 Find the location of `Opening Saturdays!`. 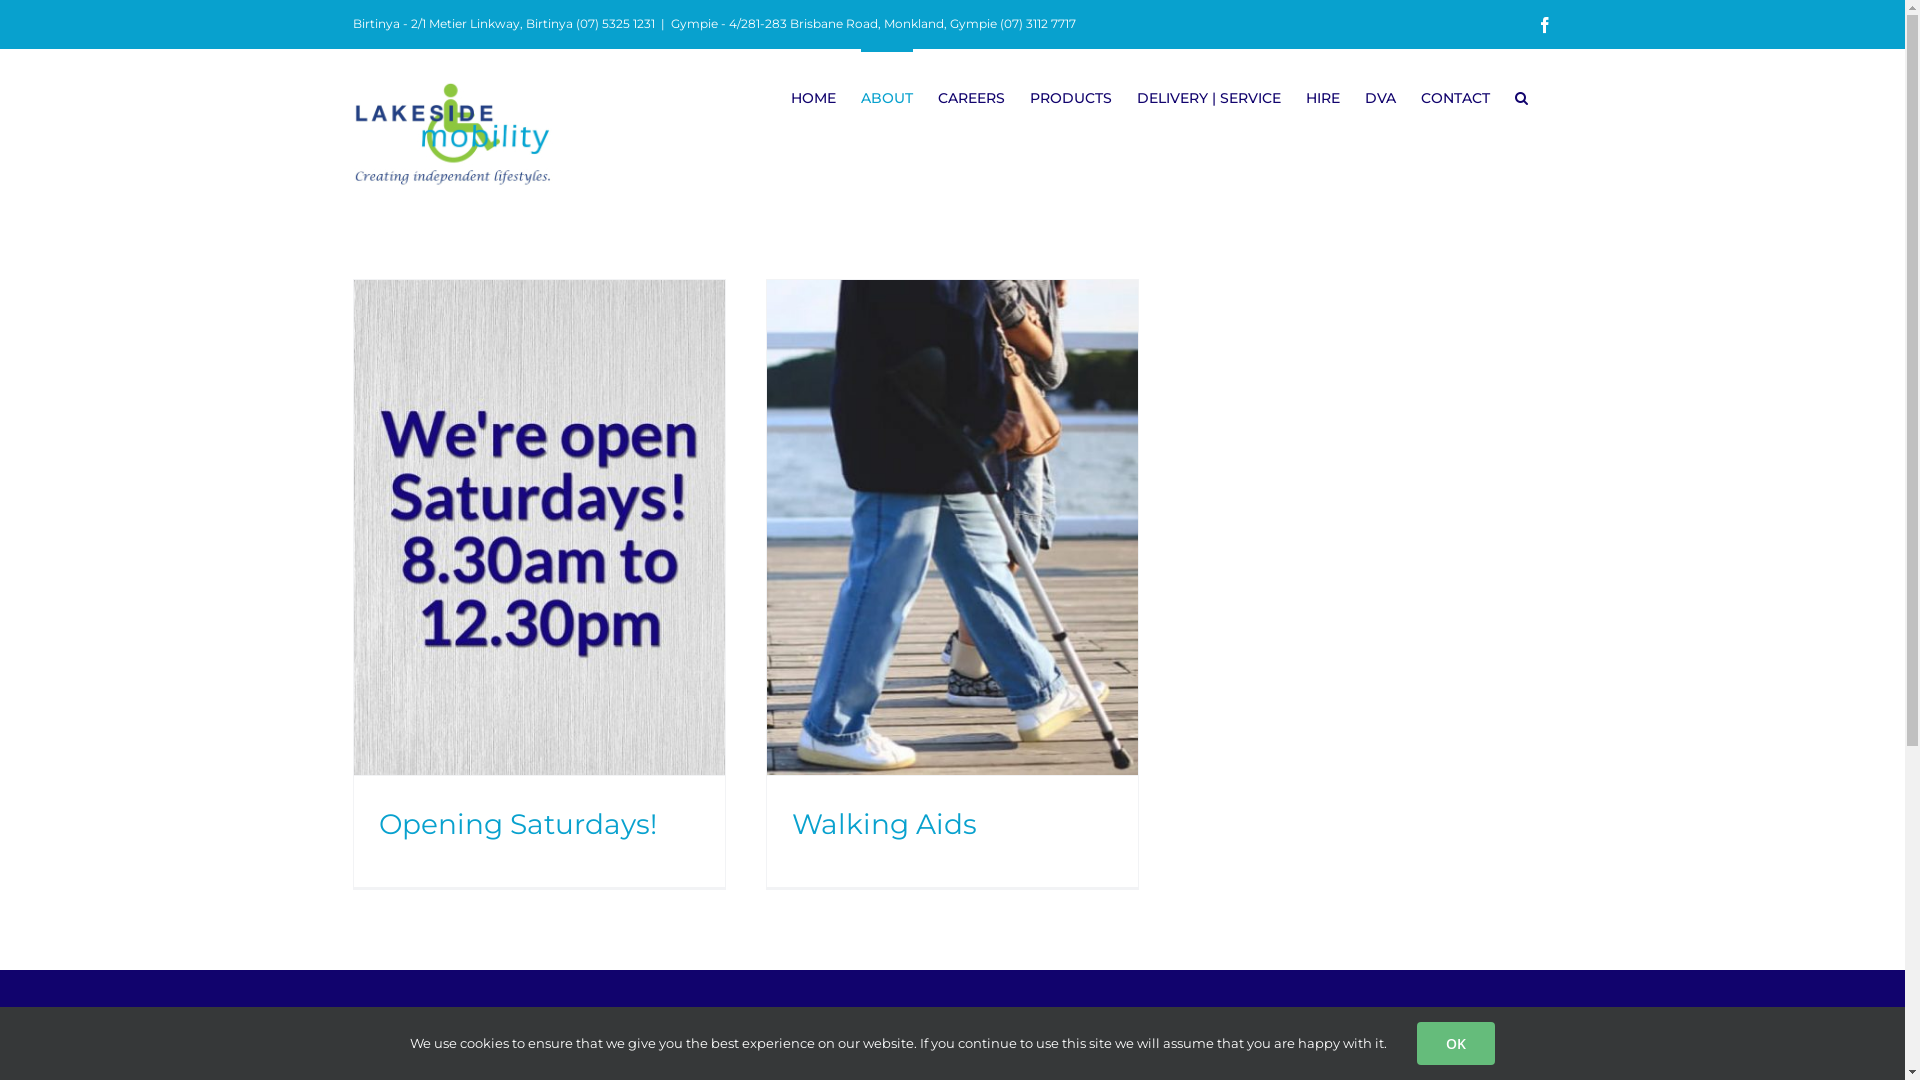

Opening Saturdays! is located at coordinates (517, 824).